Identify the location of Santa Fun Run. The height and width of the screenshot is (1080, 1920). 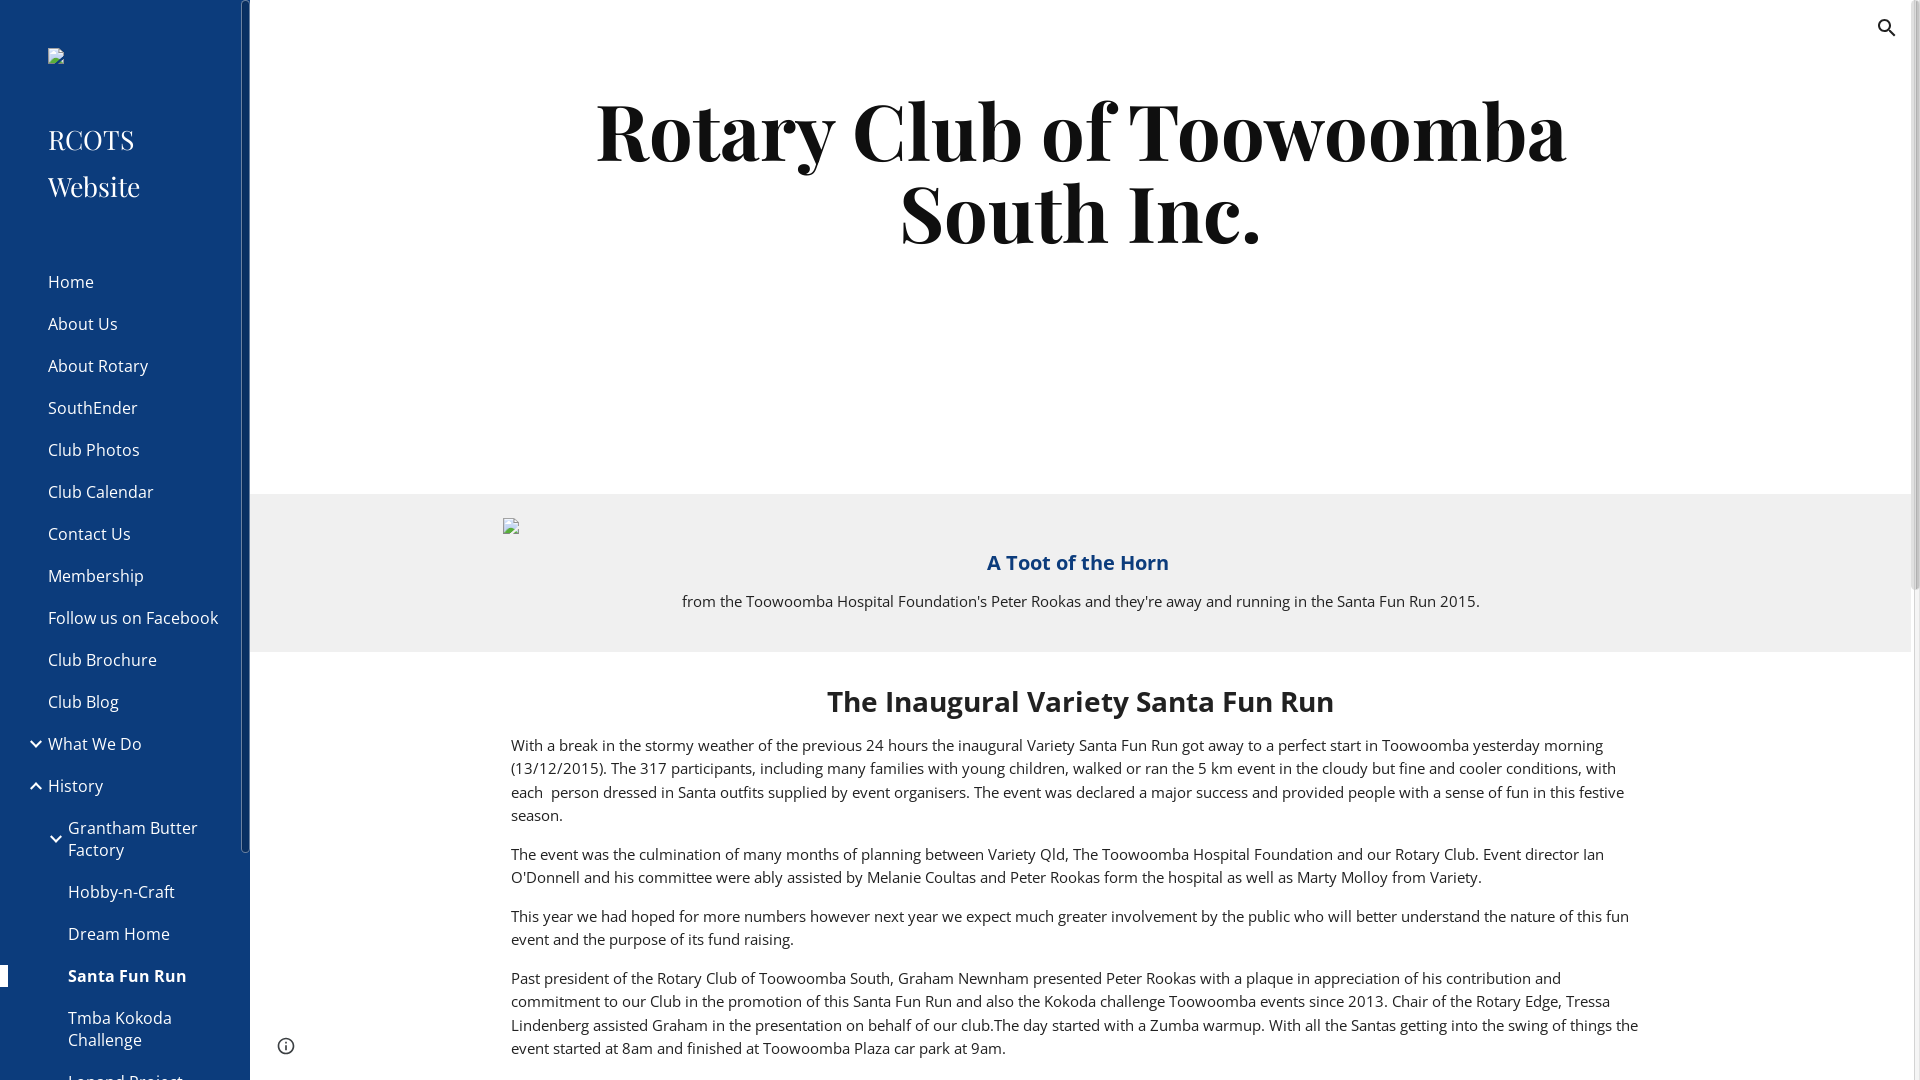
(146, 976).